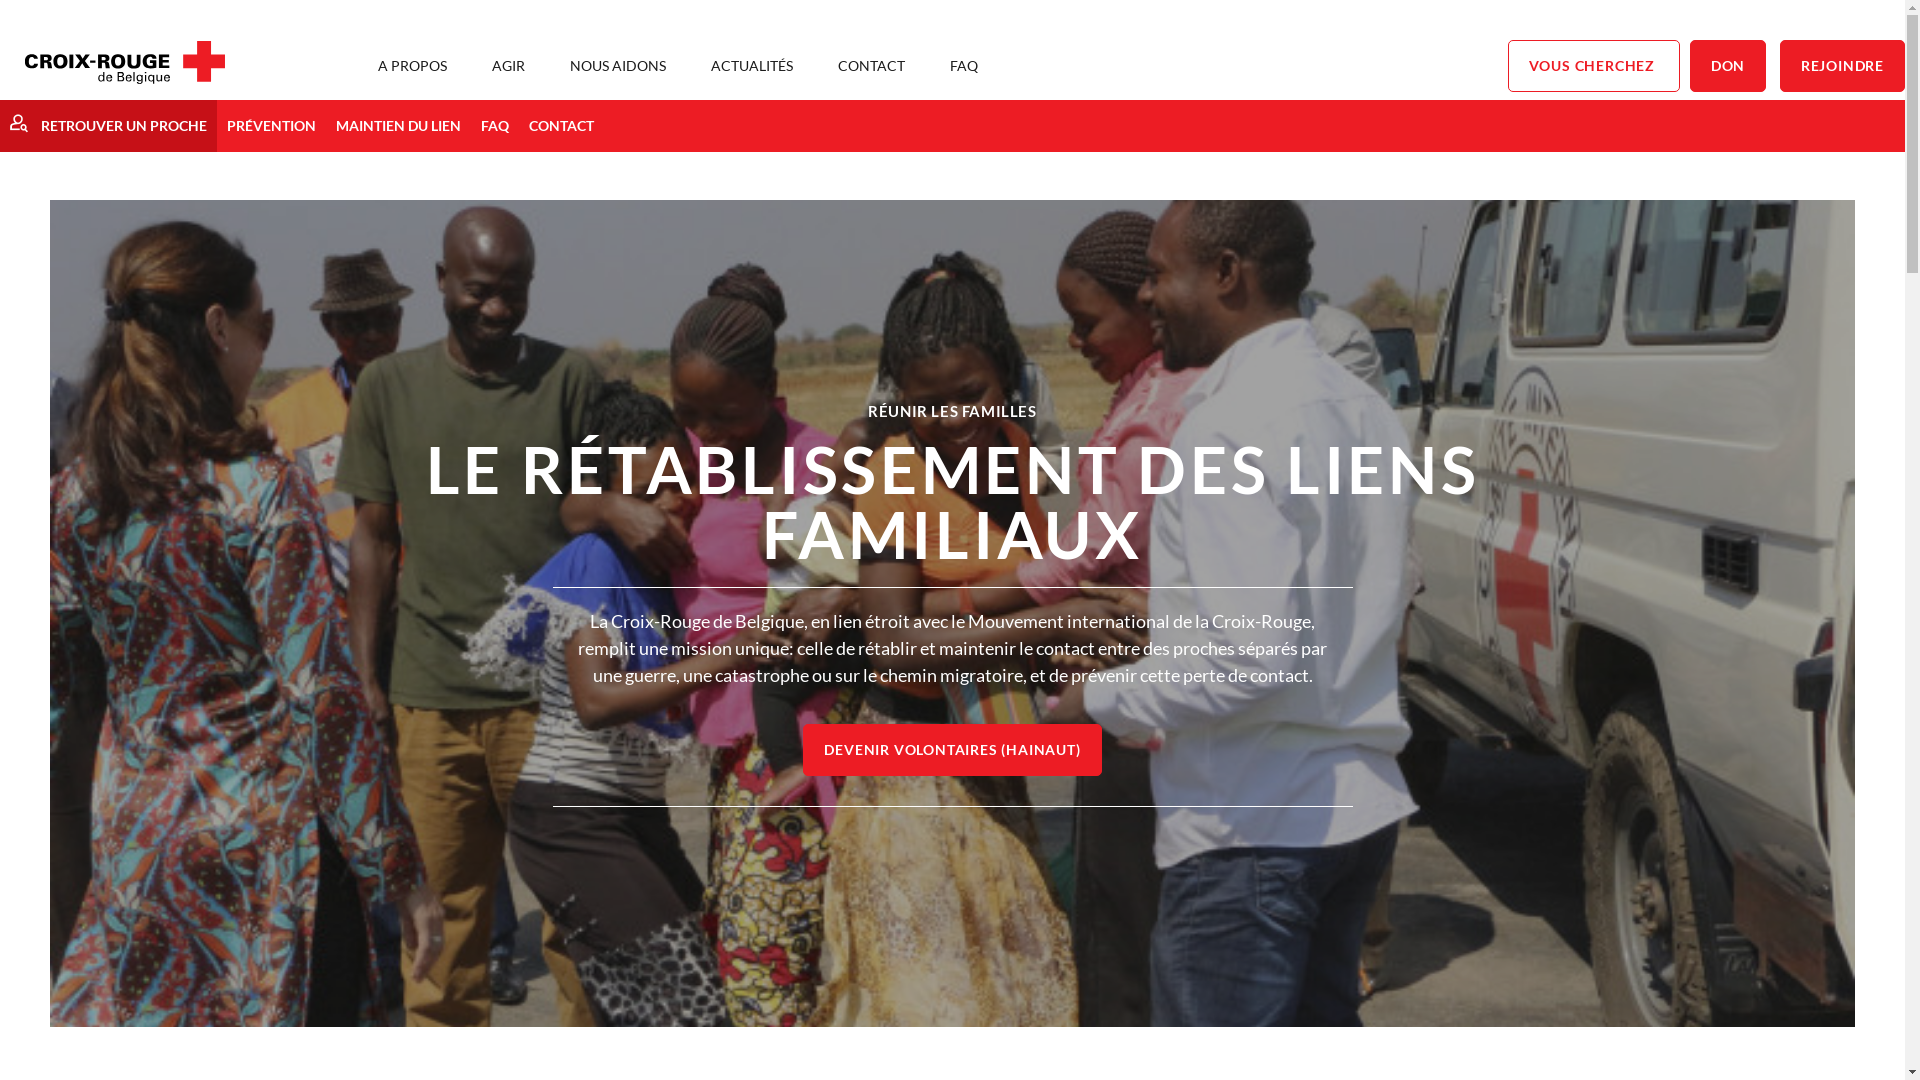  Describe the element at coordinates (562, 126) in the screenshot. I see `CONTACT` at that location.